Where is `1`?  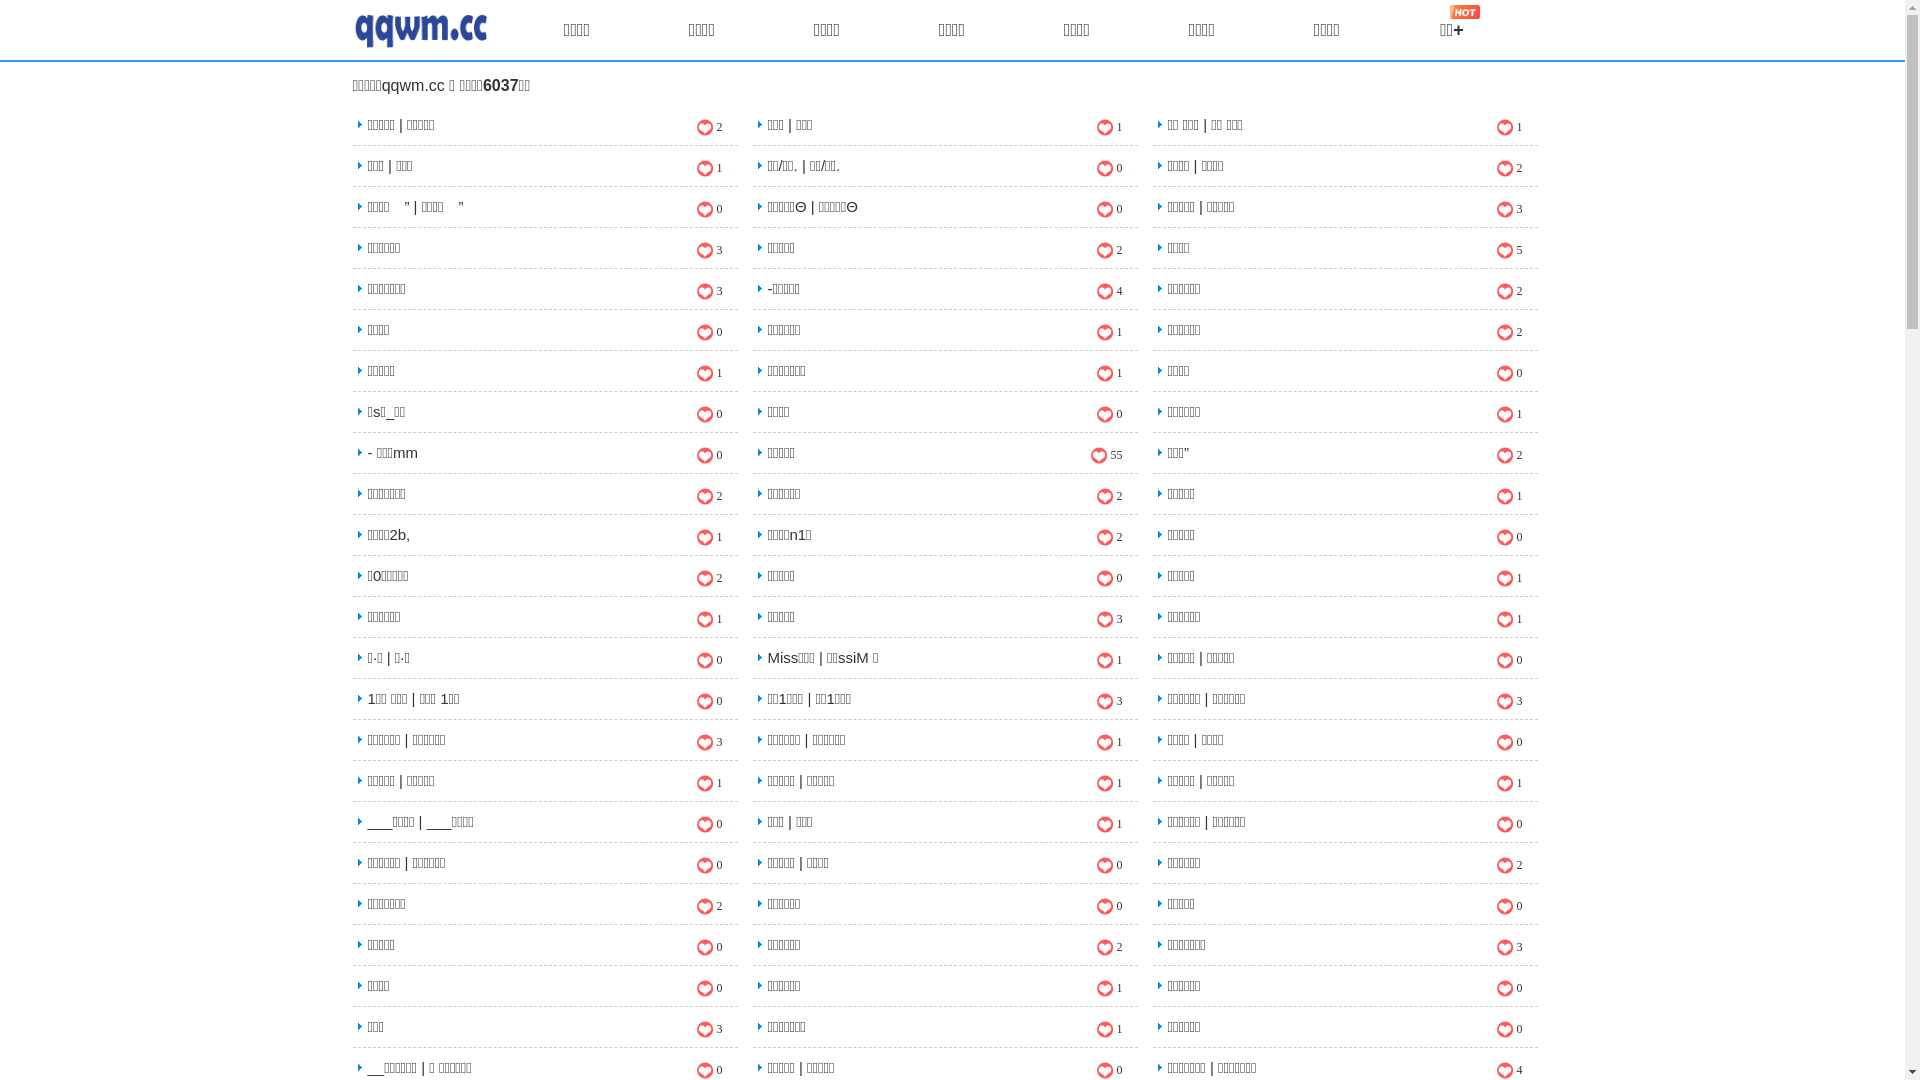
1 is located at coordinates (1109, 374).